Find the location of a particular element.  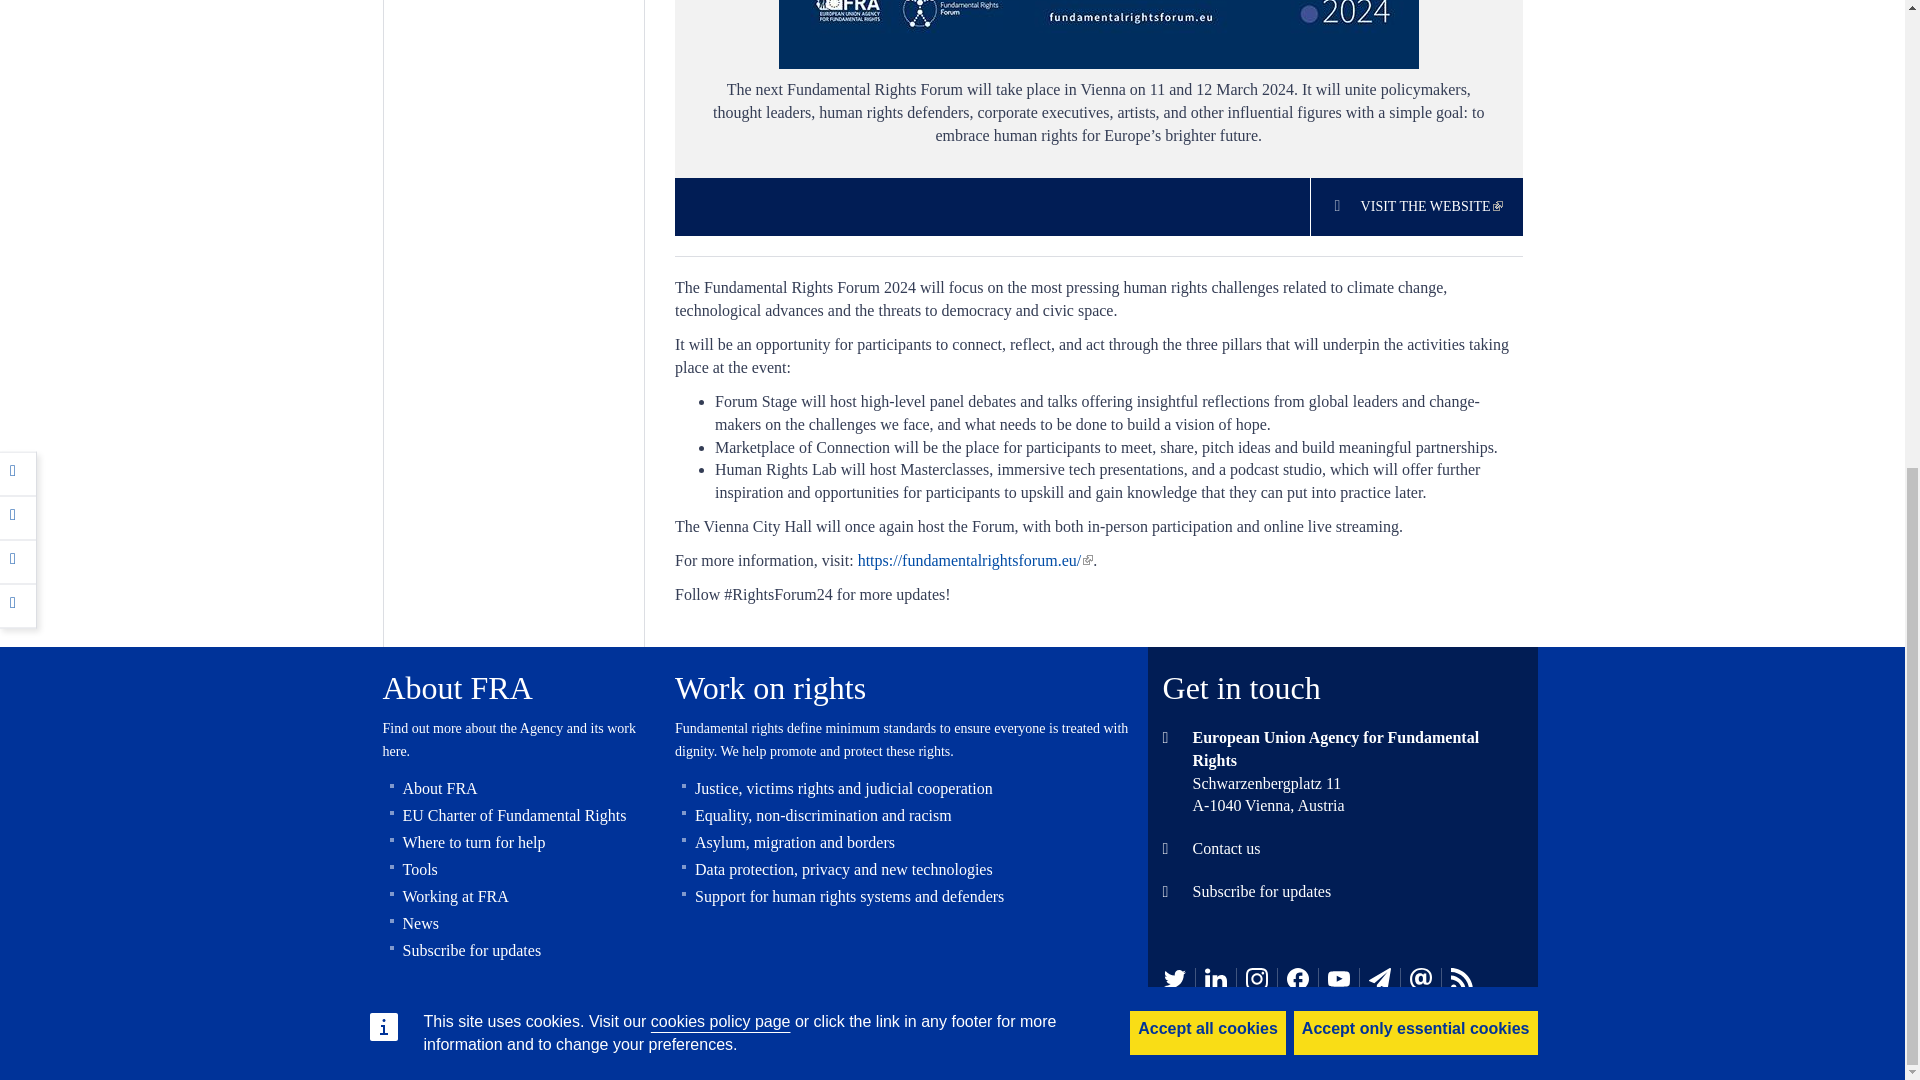

Accept all cookies is located at coordinates (1208, 214).